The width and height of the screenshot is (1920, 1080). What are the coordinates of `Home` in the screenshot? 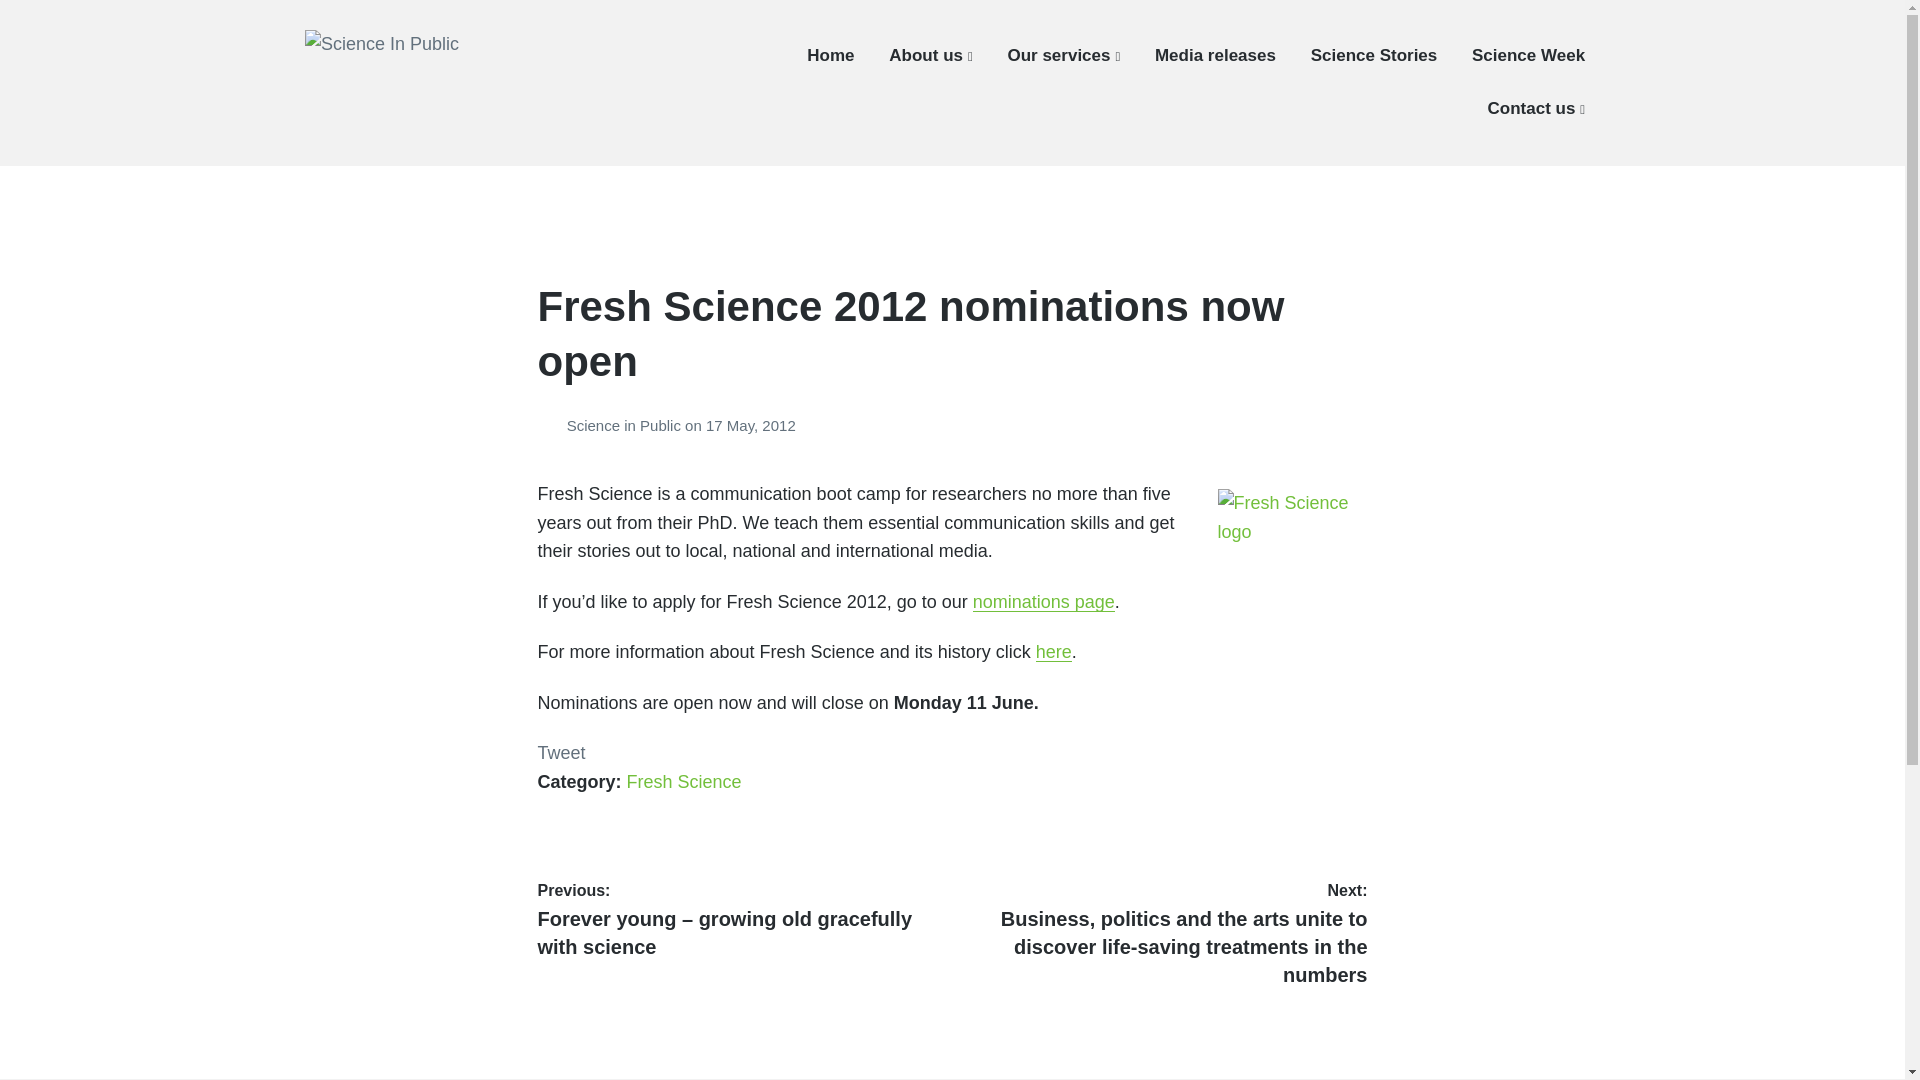 It's located at (830, 56).